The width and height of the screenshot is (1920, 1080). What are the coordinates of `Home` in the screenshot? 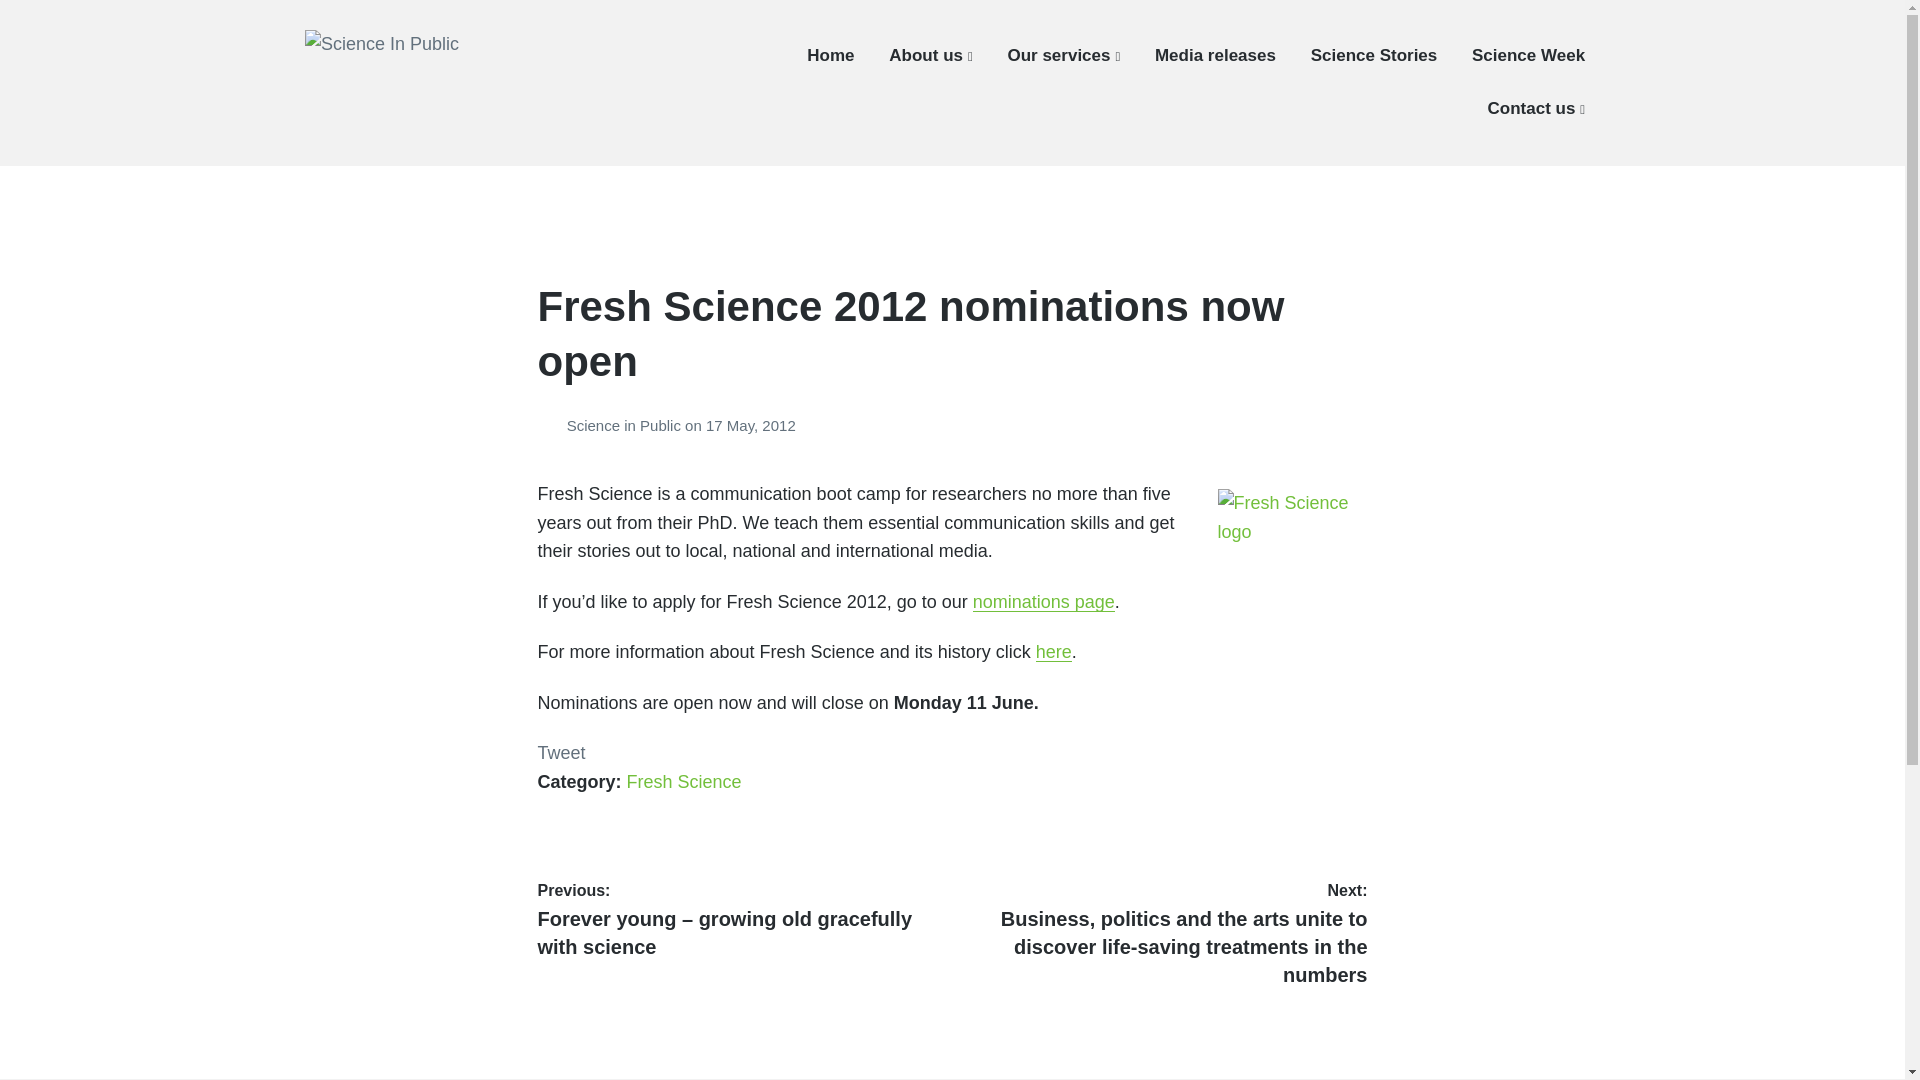 It's located at (830, 56).